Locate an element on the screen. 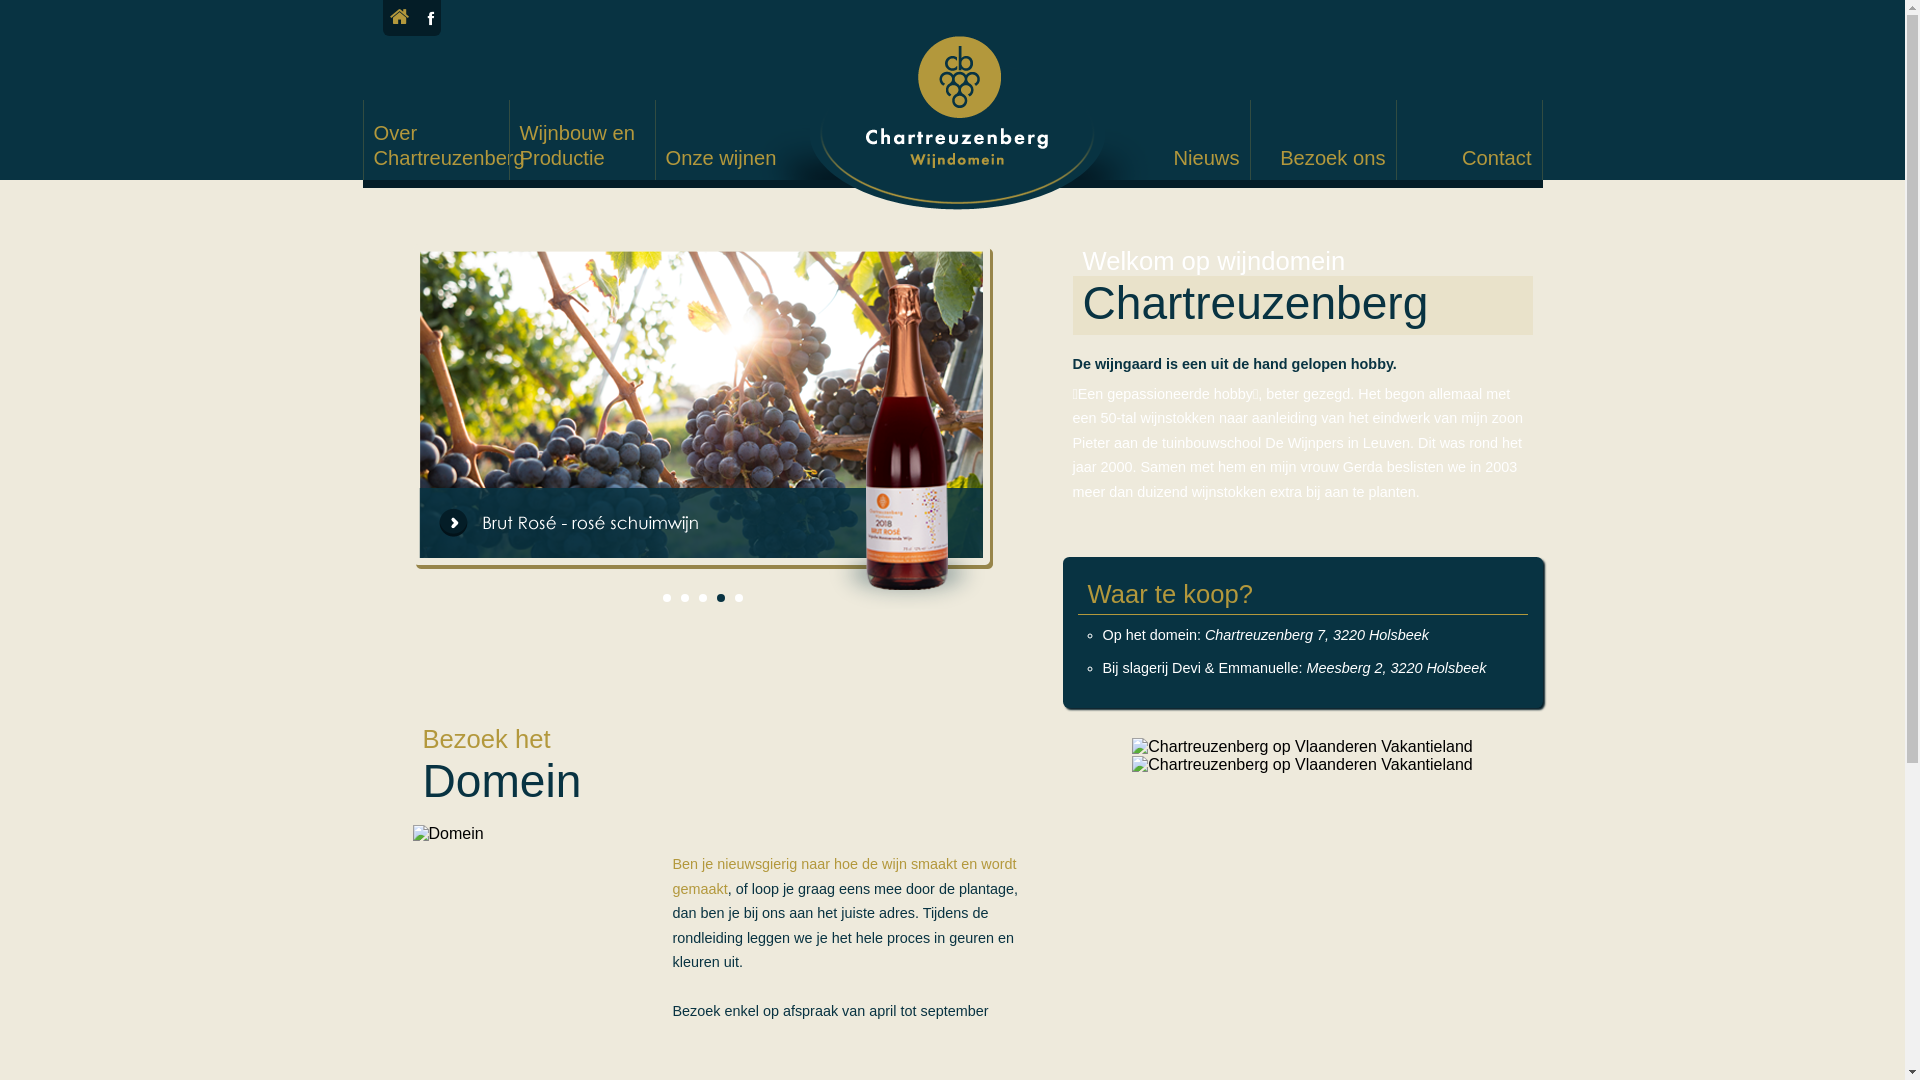  Nieuws is located at coordinates (1176, 158).